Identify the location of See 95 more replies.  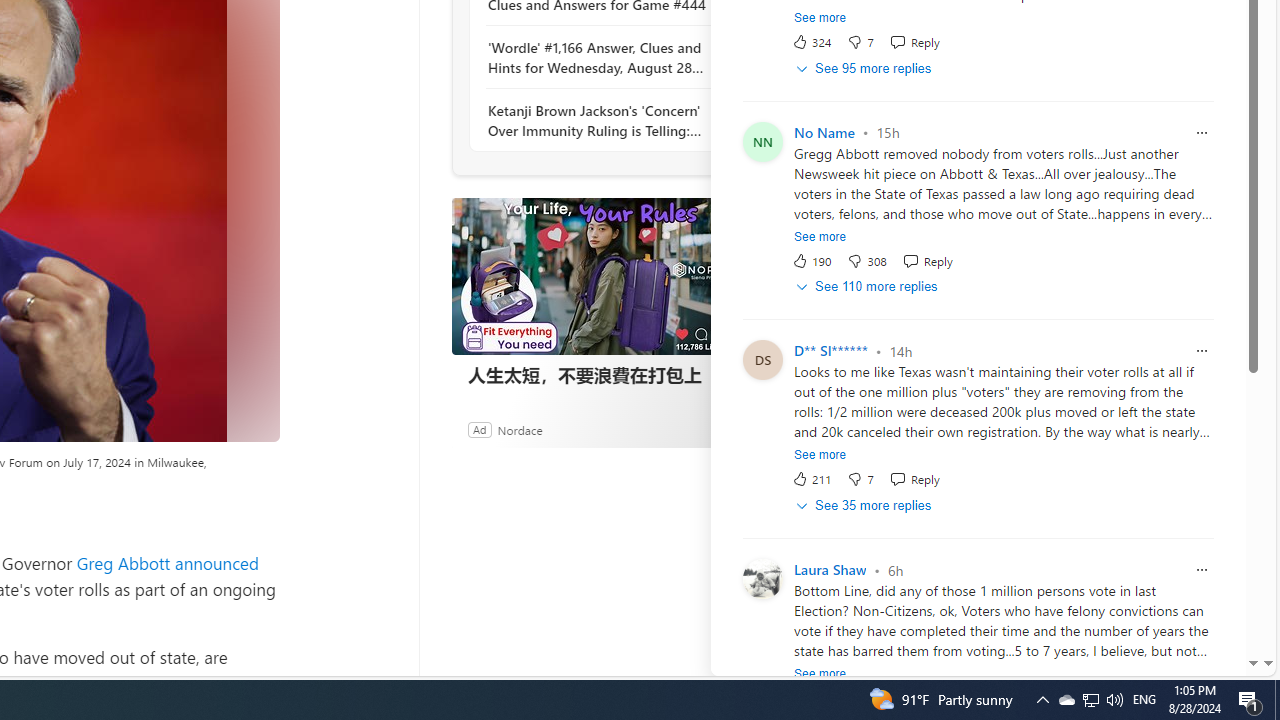
(864, 68).